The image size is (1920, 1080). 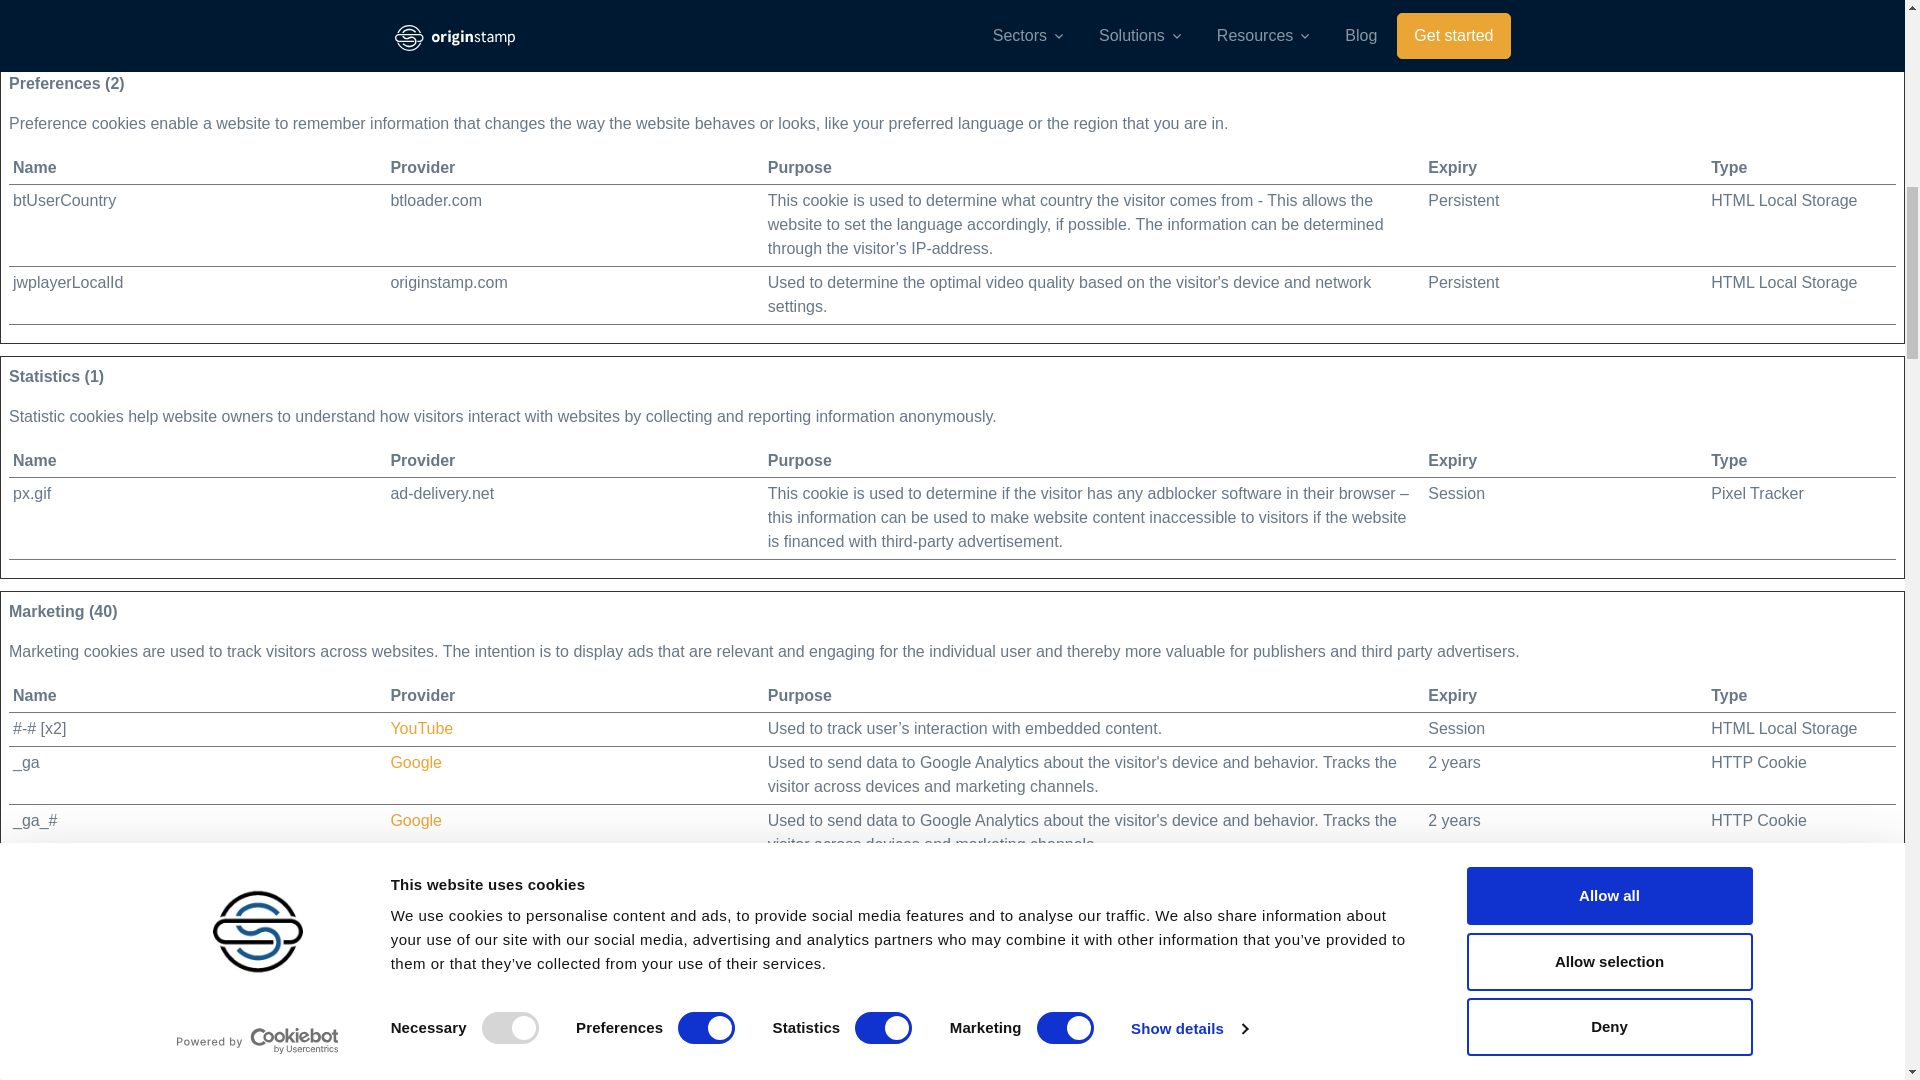 I want to click on Google, so click(x=415, y=820).